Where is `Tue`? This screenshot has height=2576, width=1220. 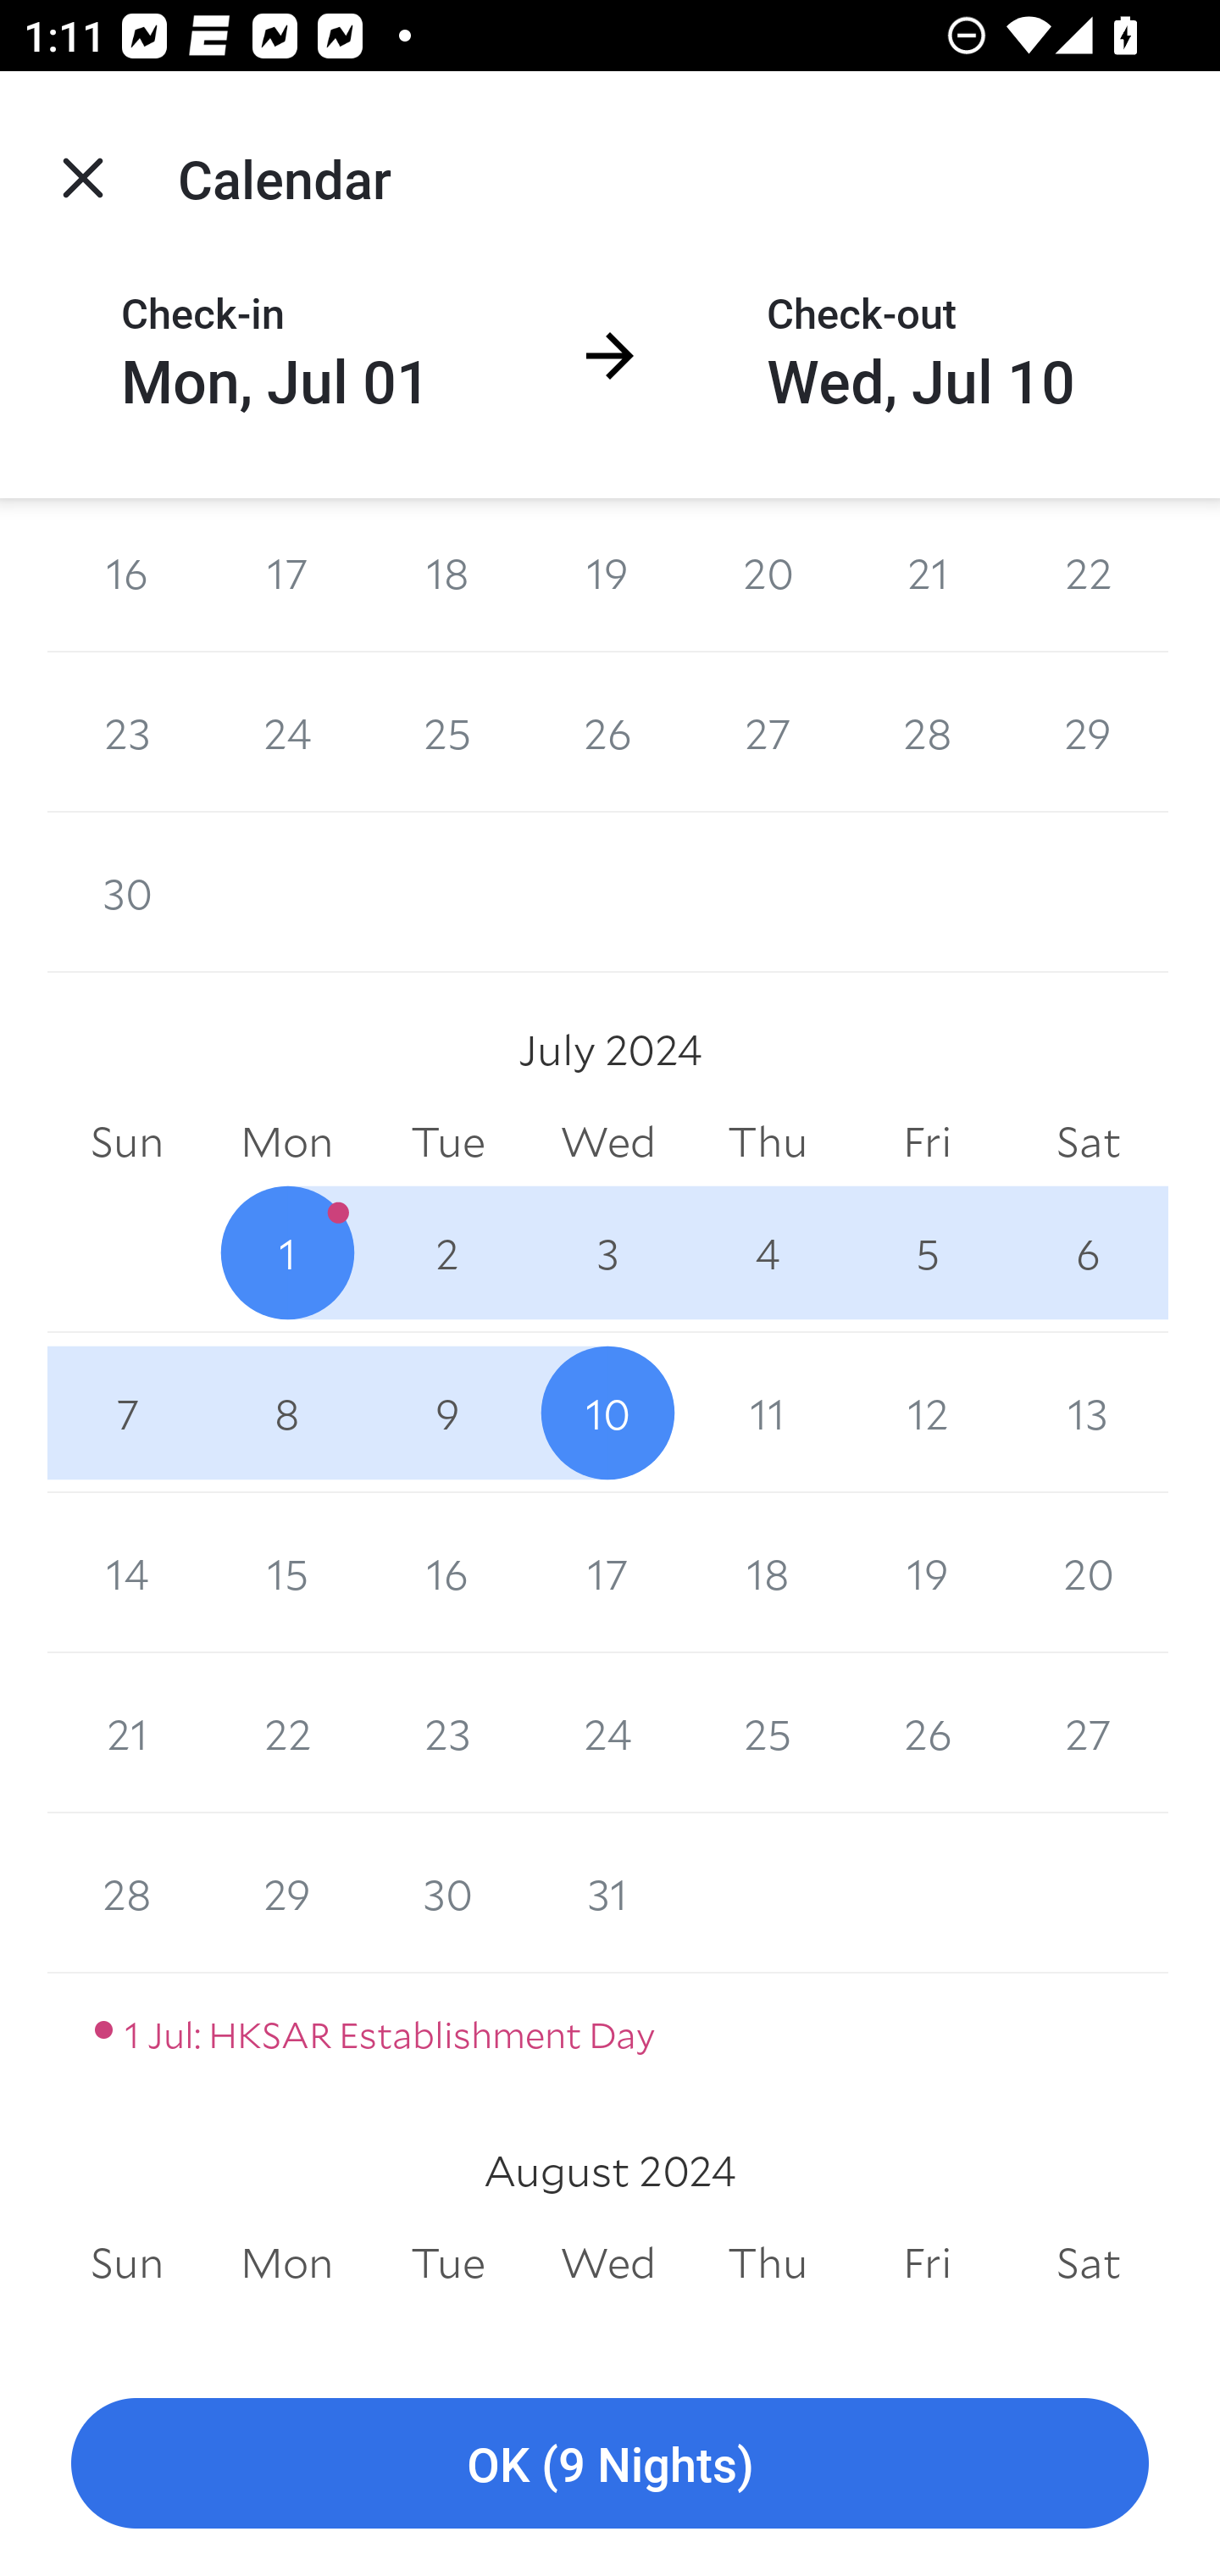 Tue is located at coordinates (447, 1142).